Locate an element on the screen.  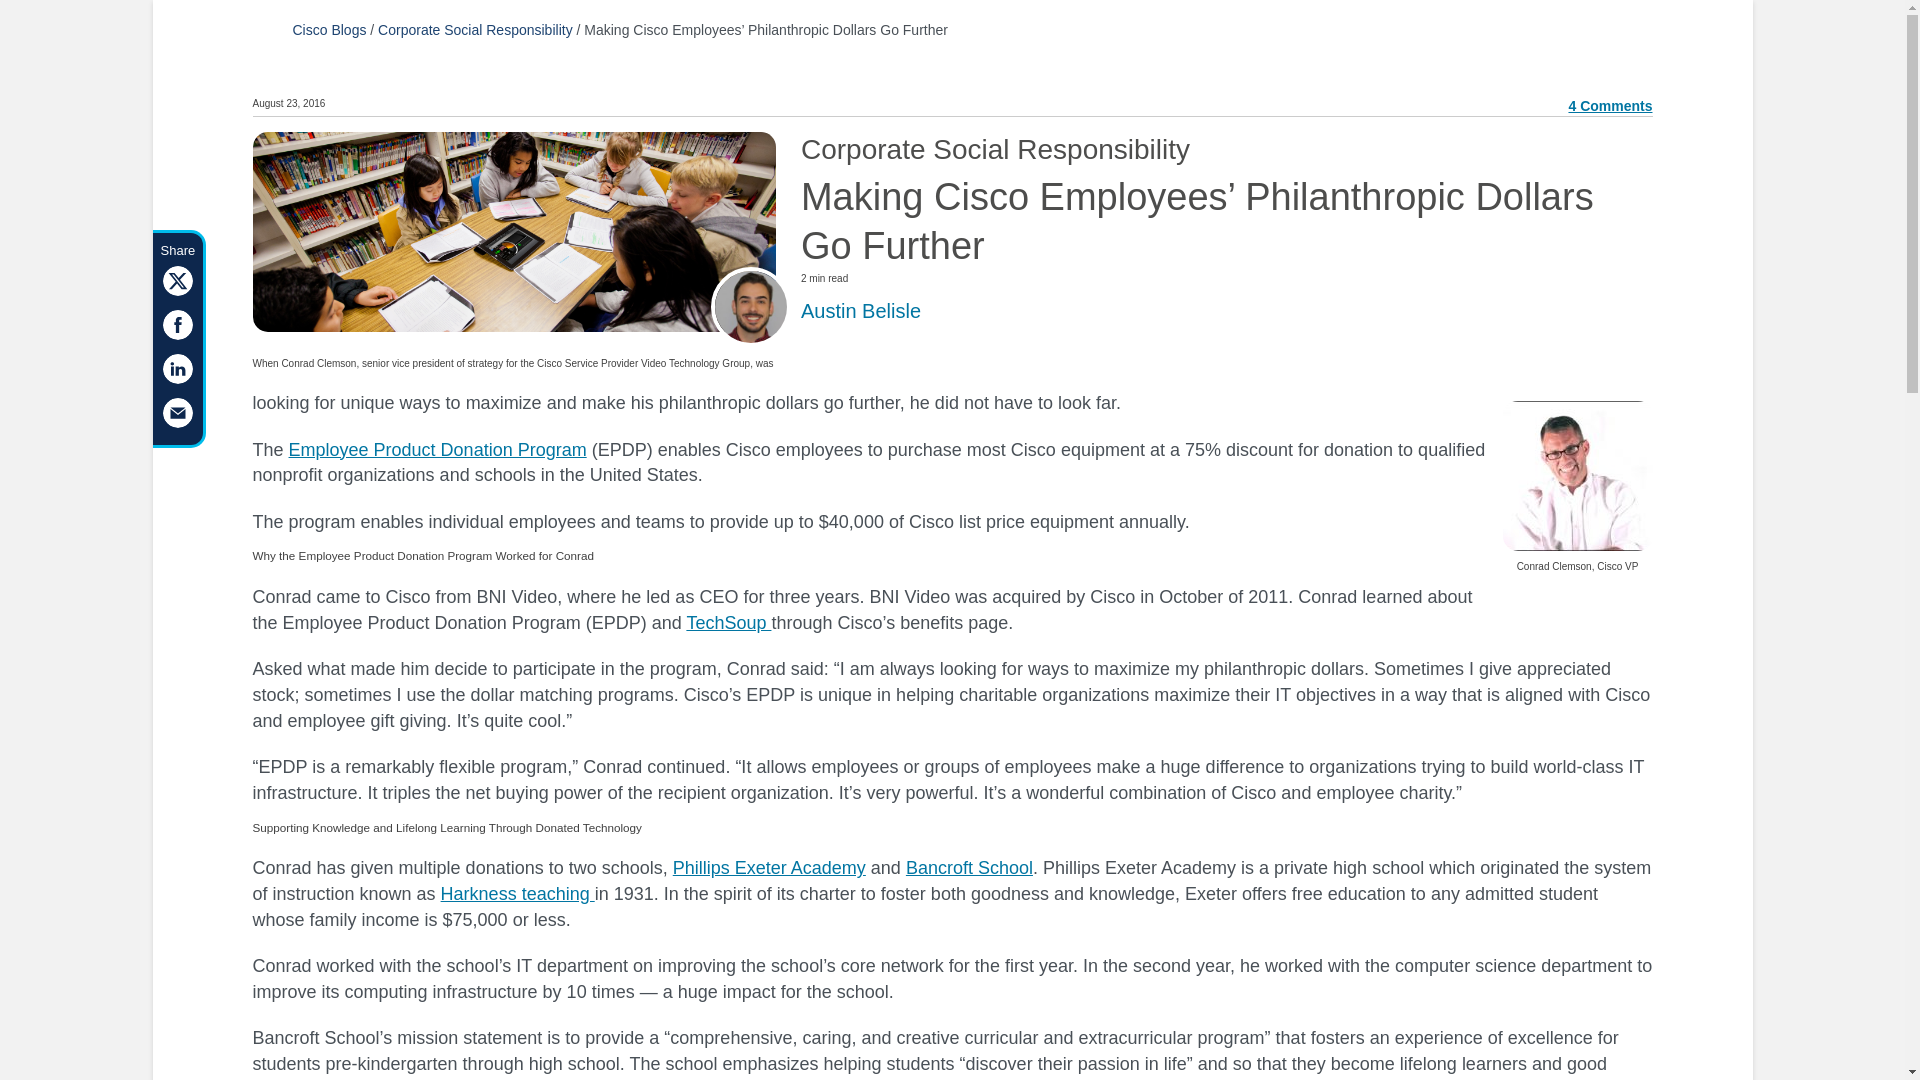
Corporate Social Responsibility is located at coordinates (475, 29).